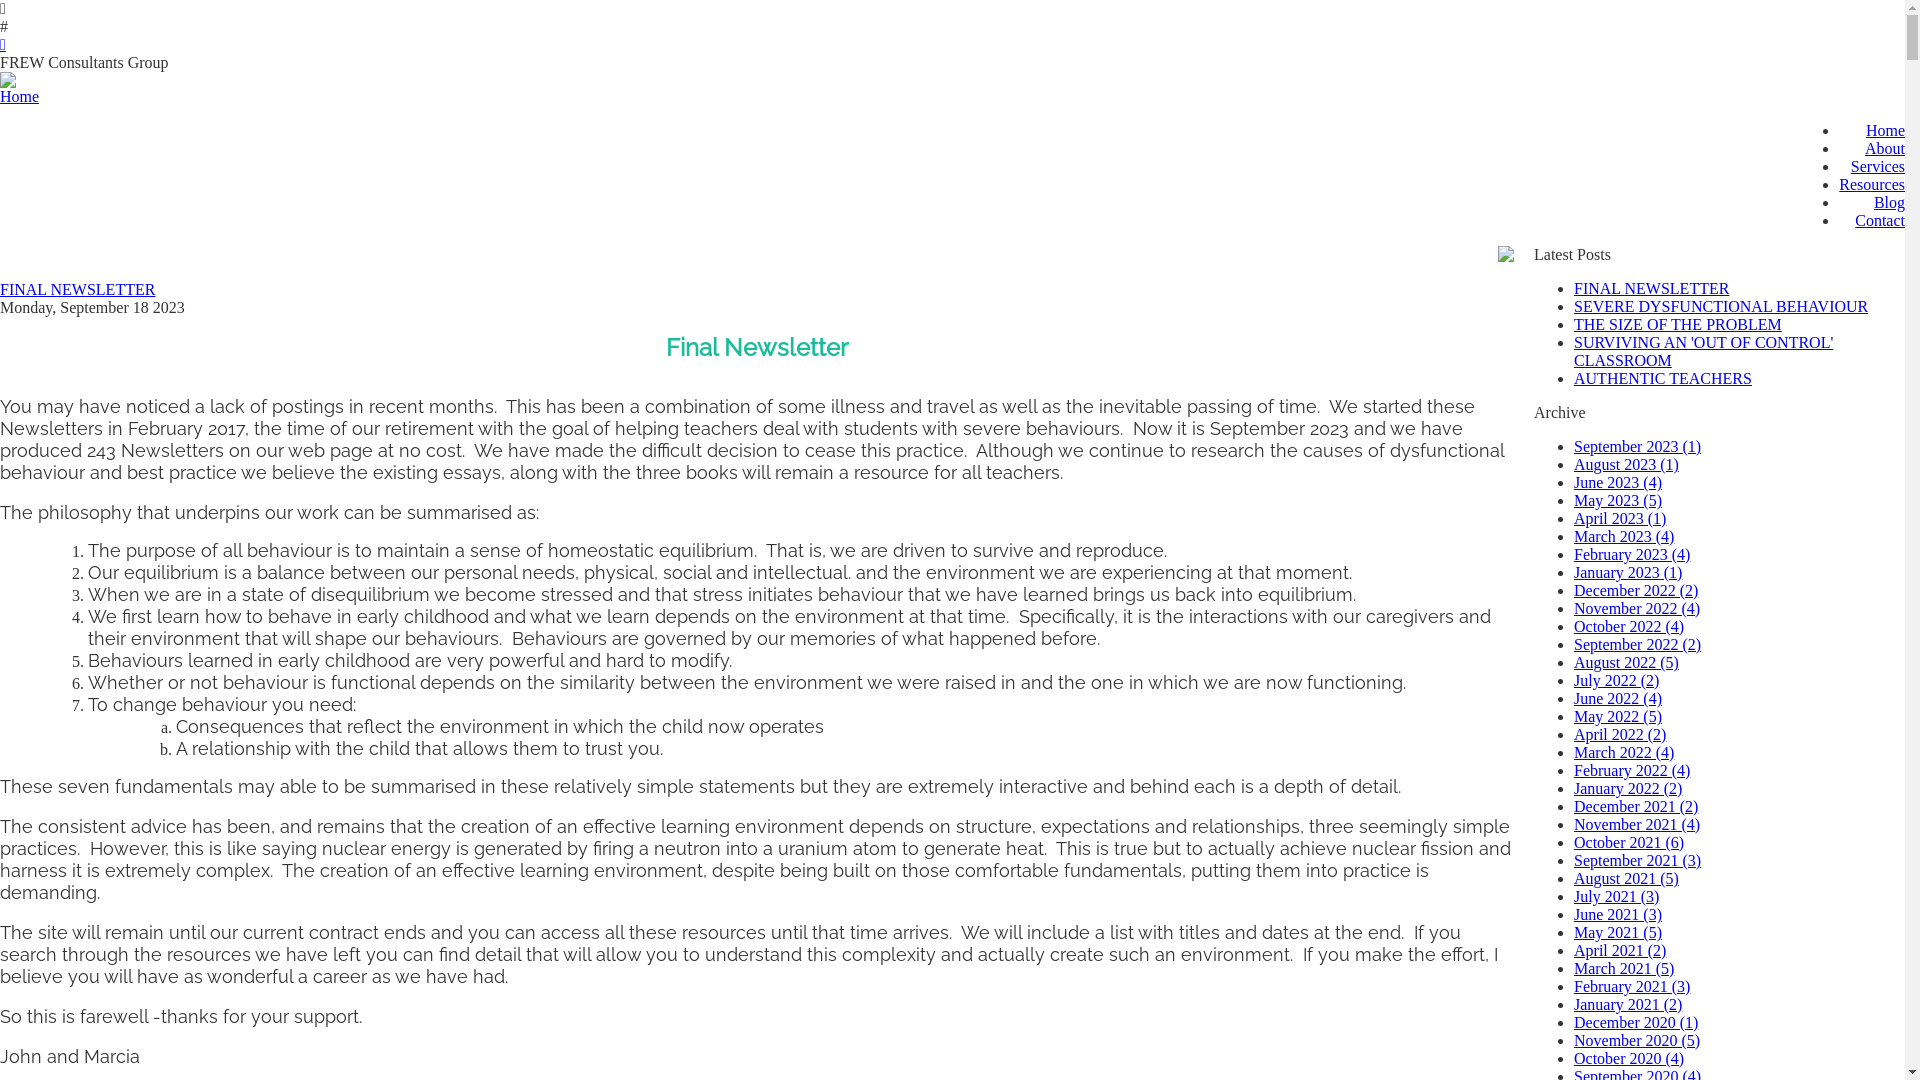 The image size is (1920, 1080). What do you see at coordinates (1632, 554) in the screenshot?
I see `February 2023 (4)` at bounding box center [1632, 554].